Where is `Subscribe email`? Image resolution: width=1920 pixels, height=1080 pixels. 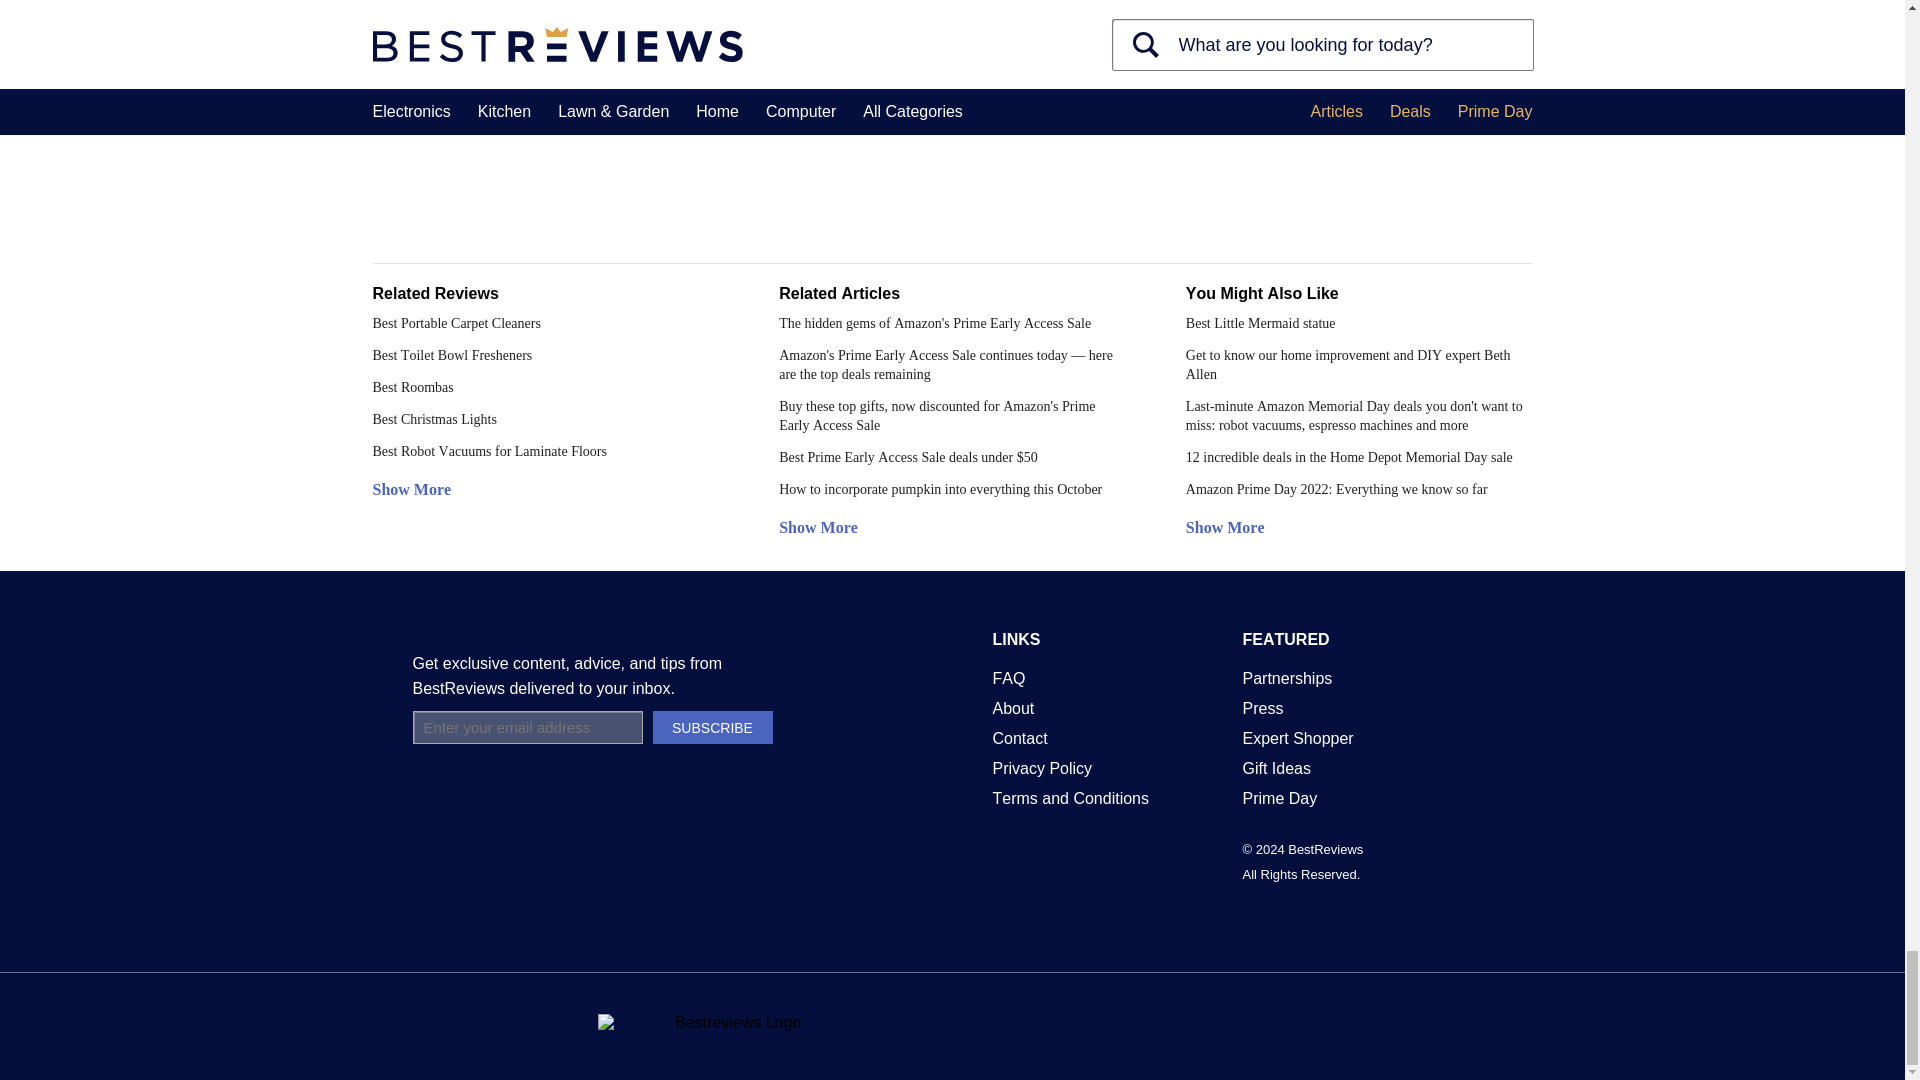
Subscribe email is located at coordinates (526, 727).